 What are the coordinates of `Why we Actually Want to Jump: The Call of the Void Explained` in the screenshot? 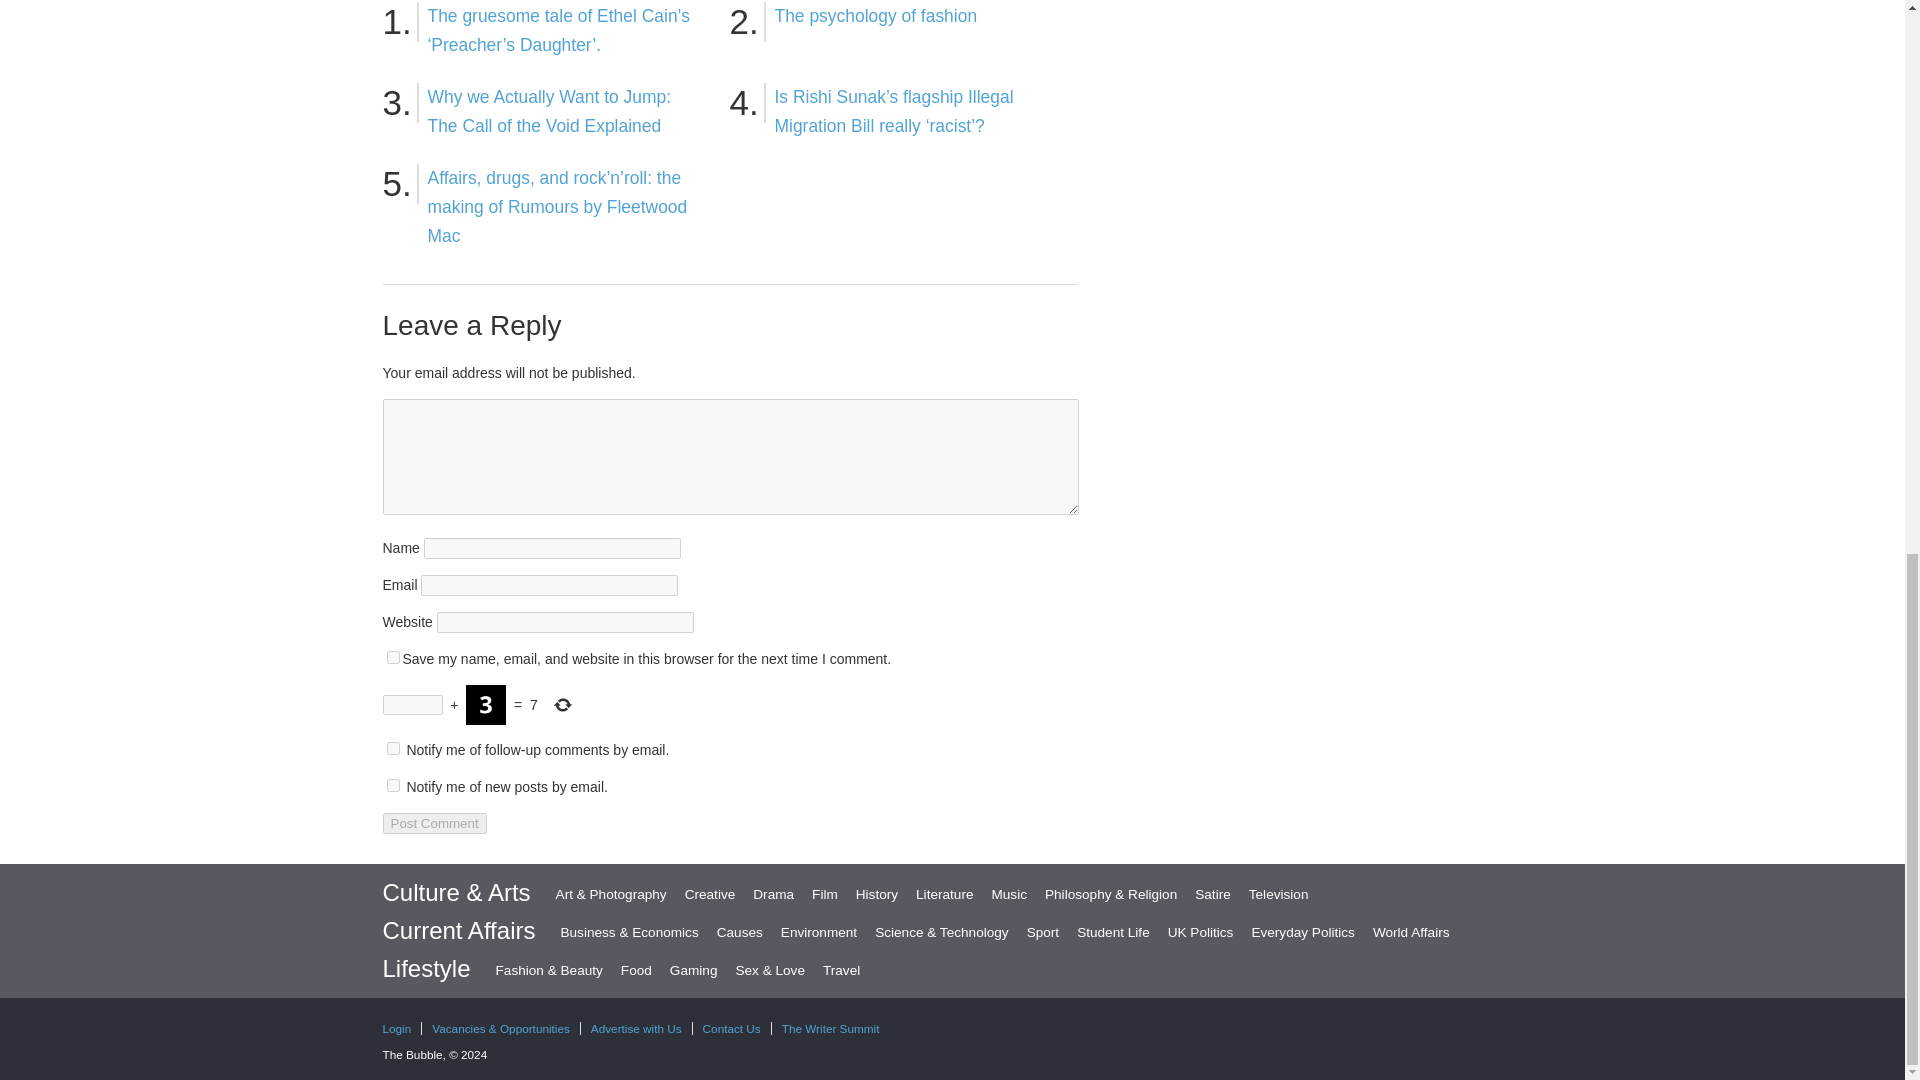 It's located at (550, 112).